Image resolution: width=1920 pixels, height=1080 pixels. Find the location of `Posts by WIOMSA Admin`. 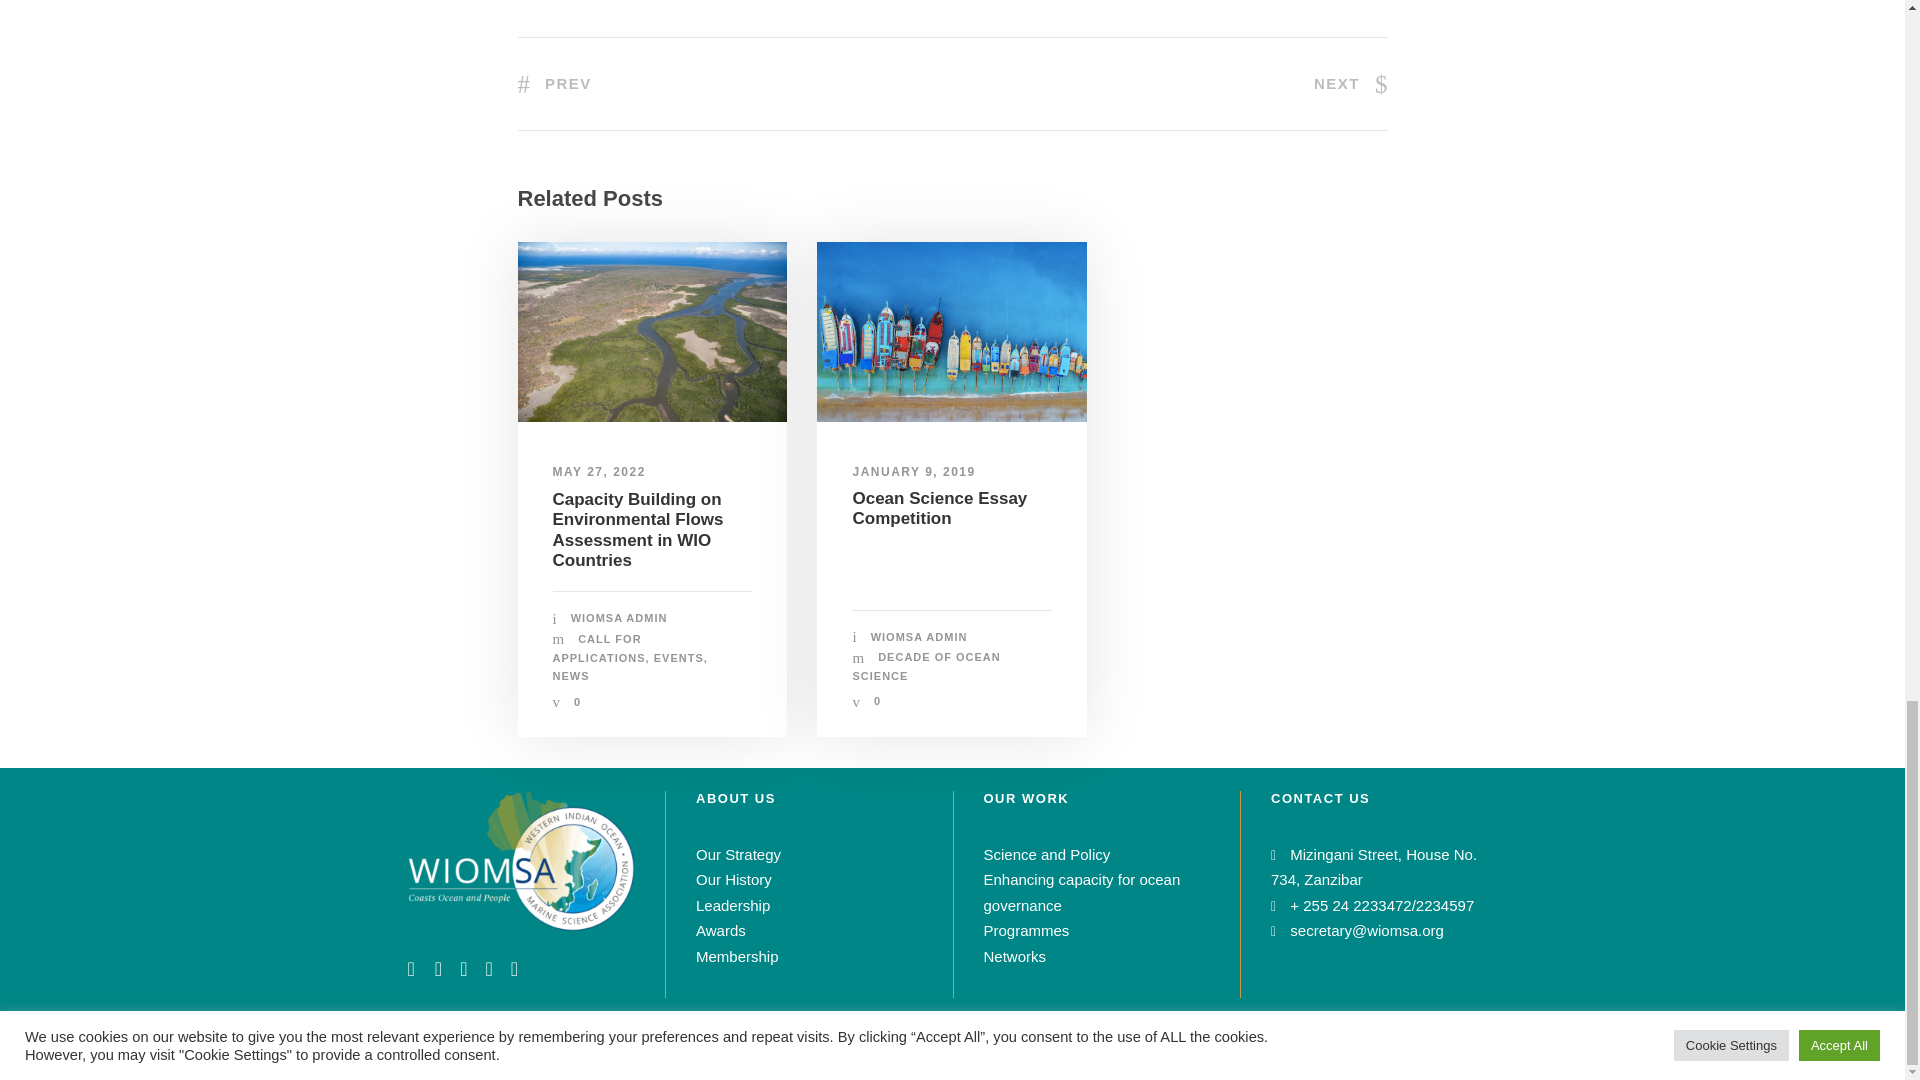

Posts by WIOMSA Admin is located at coordinates (619, 618).